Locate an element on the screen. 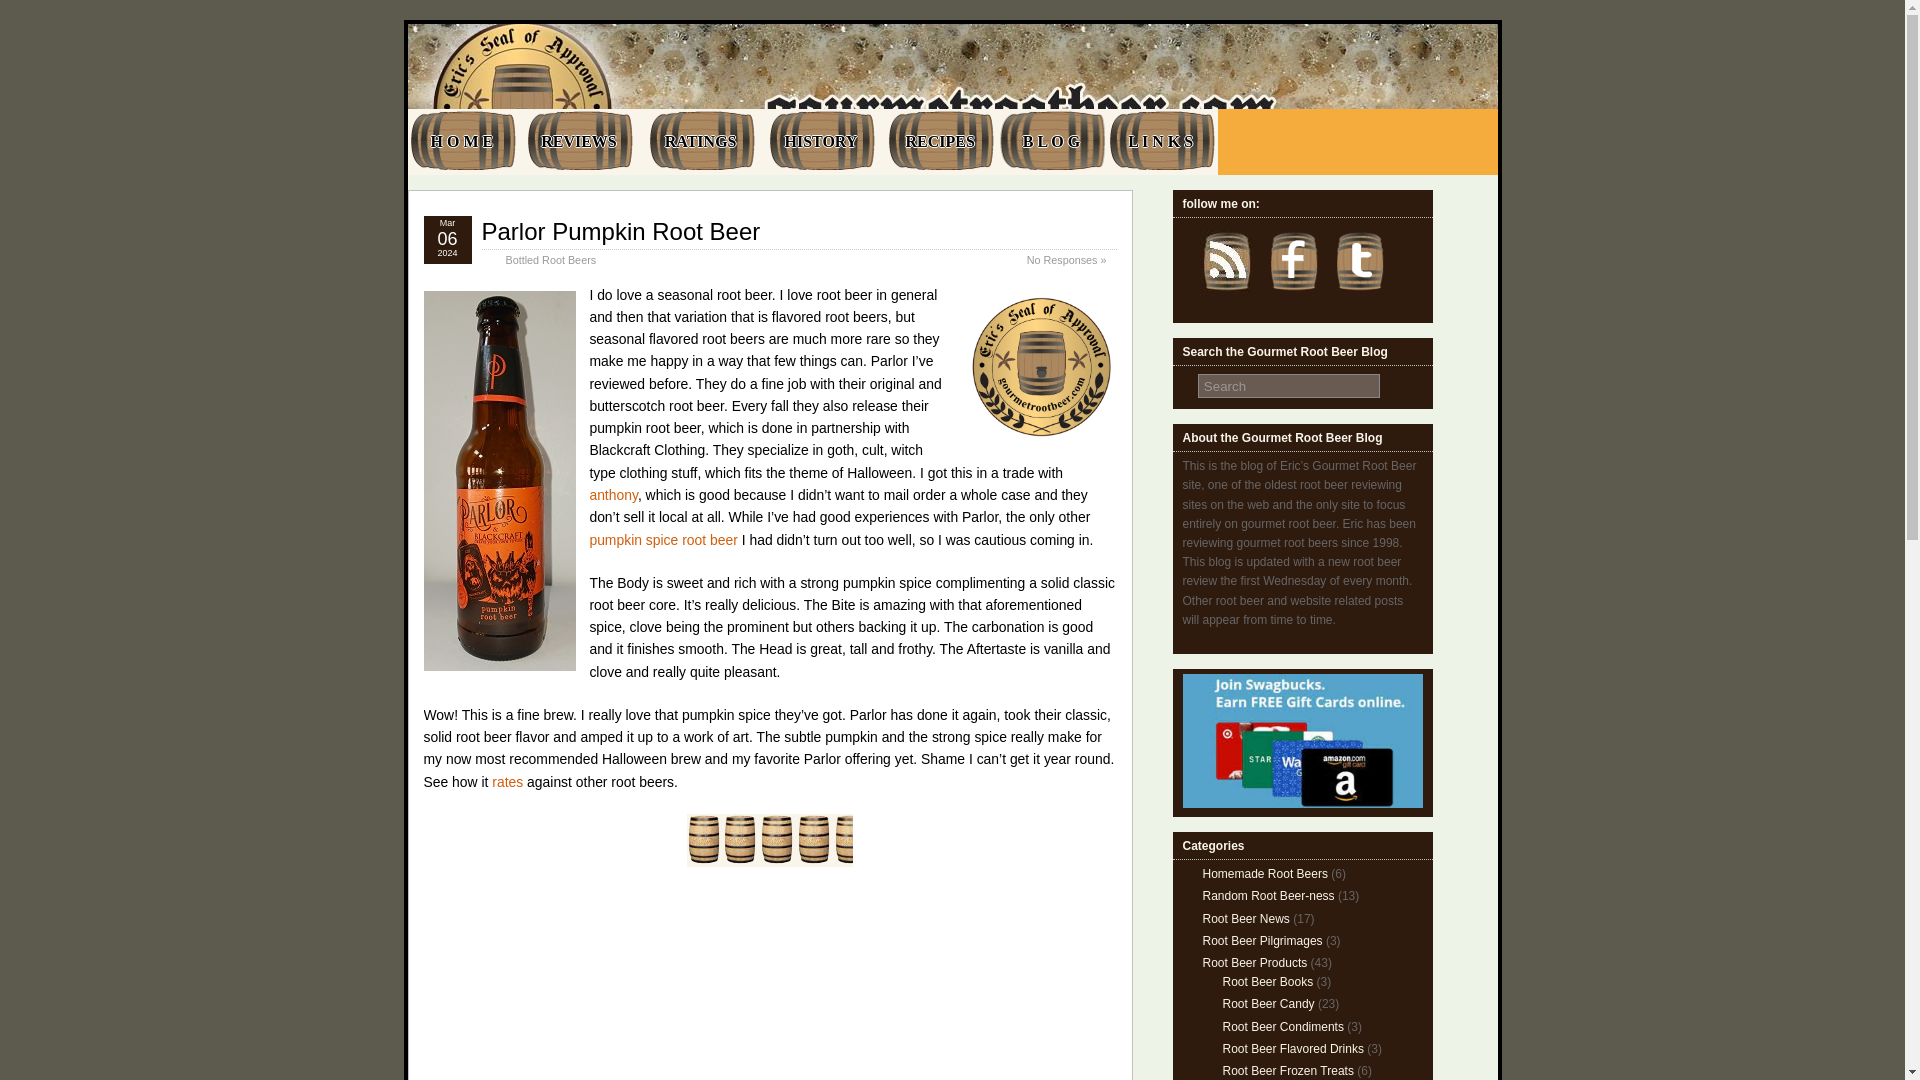  HISTORY is located at coordinates (820, 142).